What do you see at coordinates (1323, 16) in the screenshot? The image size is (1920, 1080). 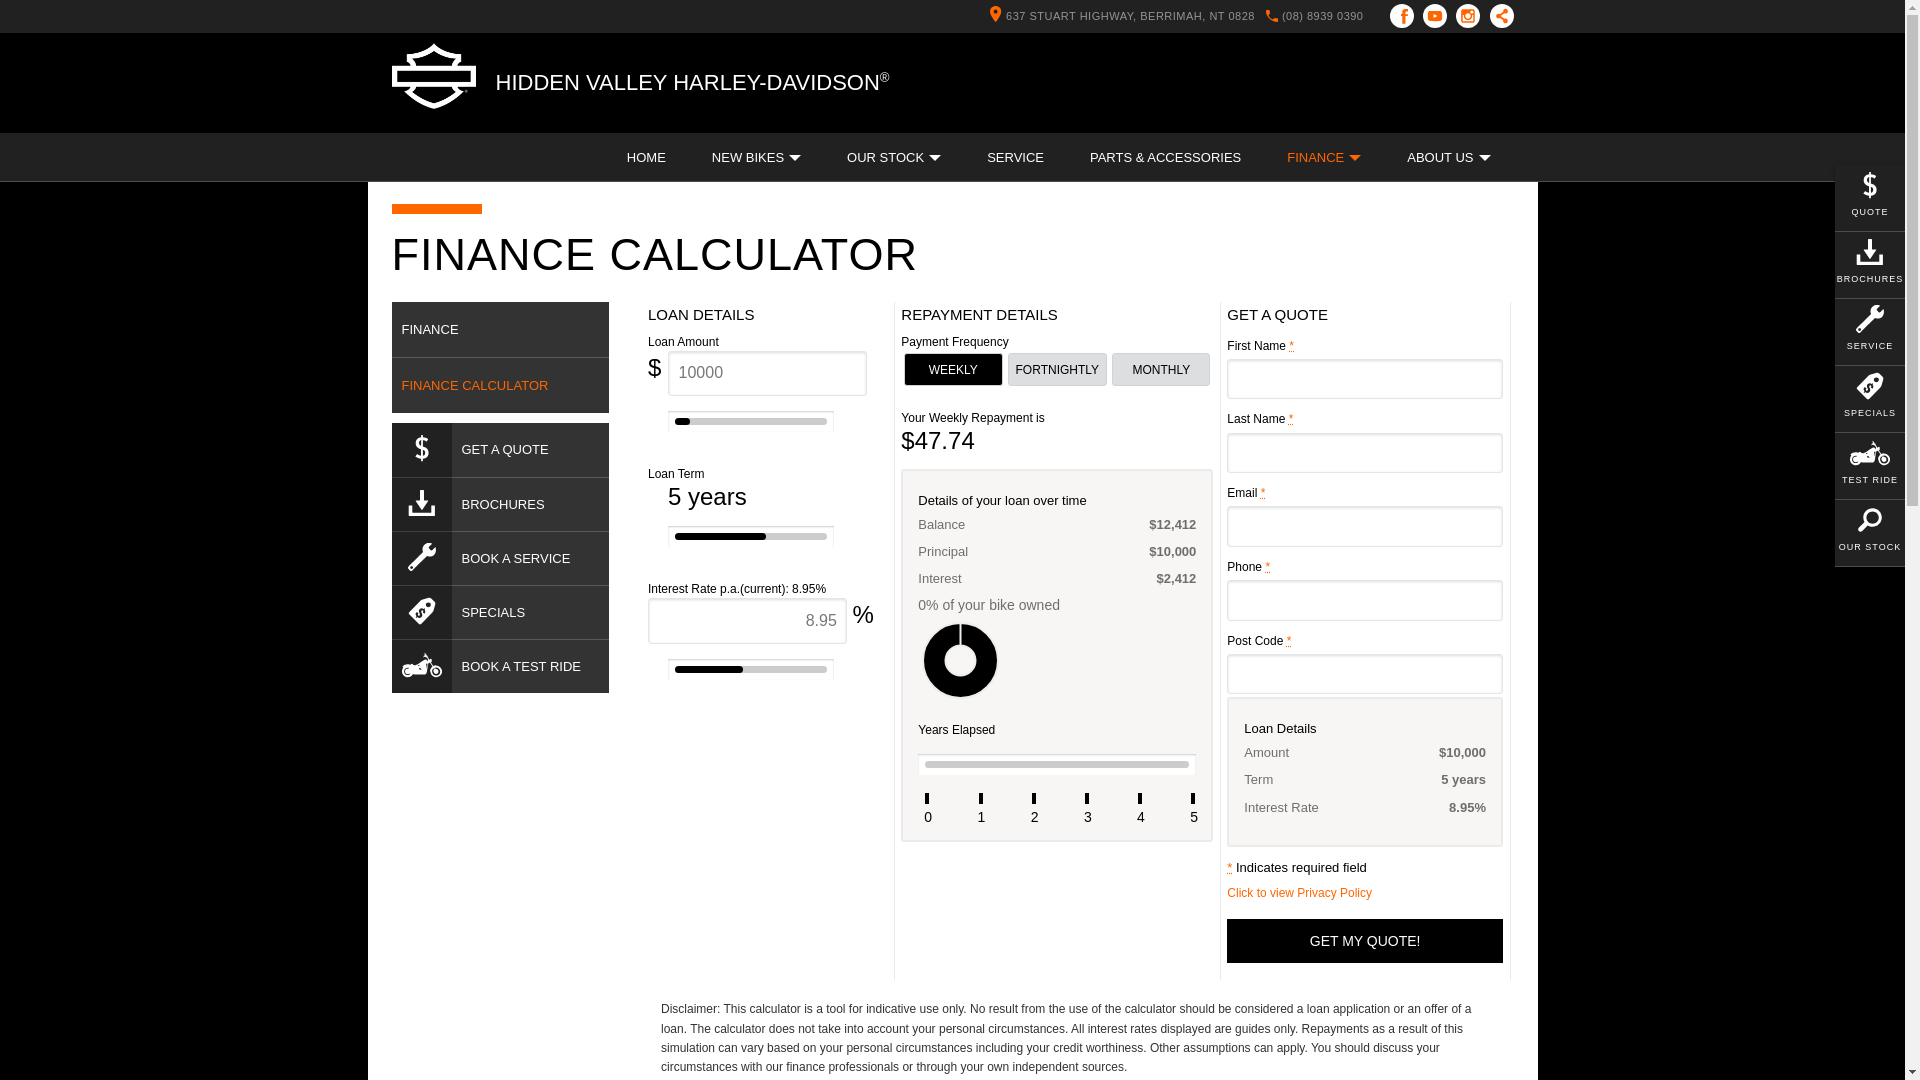 I see `(08) 8939 0390` at bounding box center [1323, 16].